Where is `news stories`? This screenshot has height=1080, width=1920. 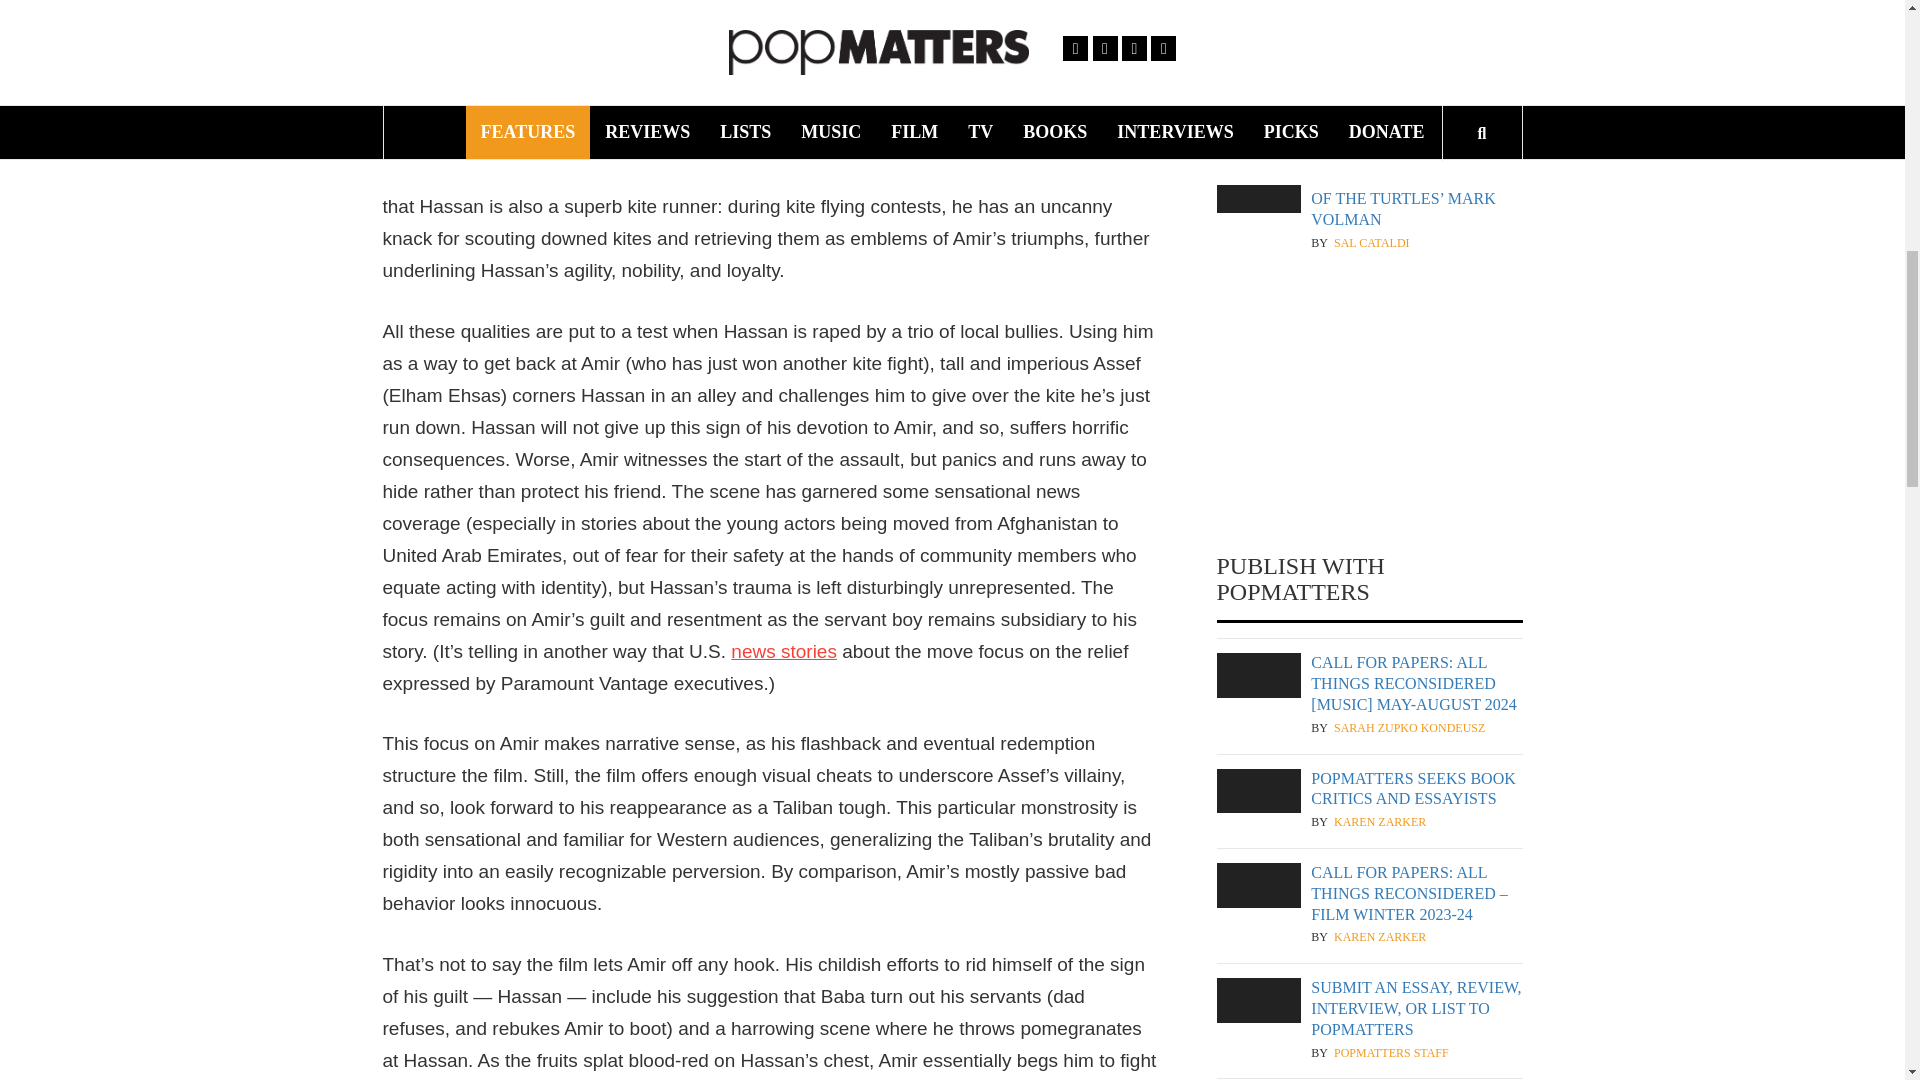
news stories is located at coordinates (784, 652).